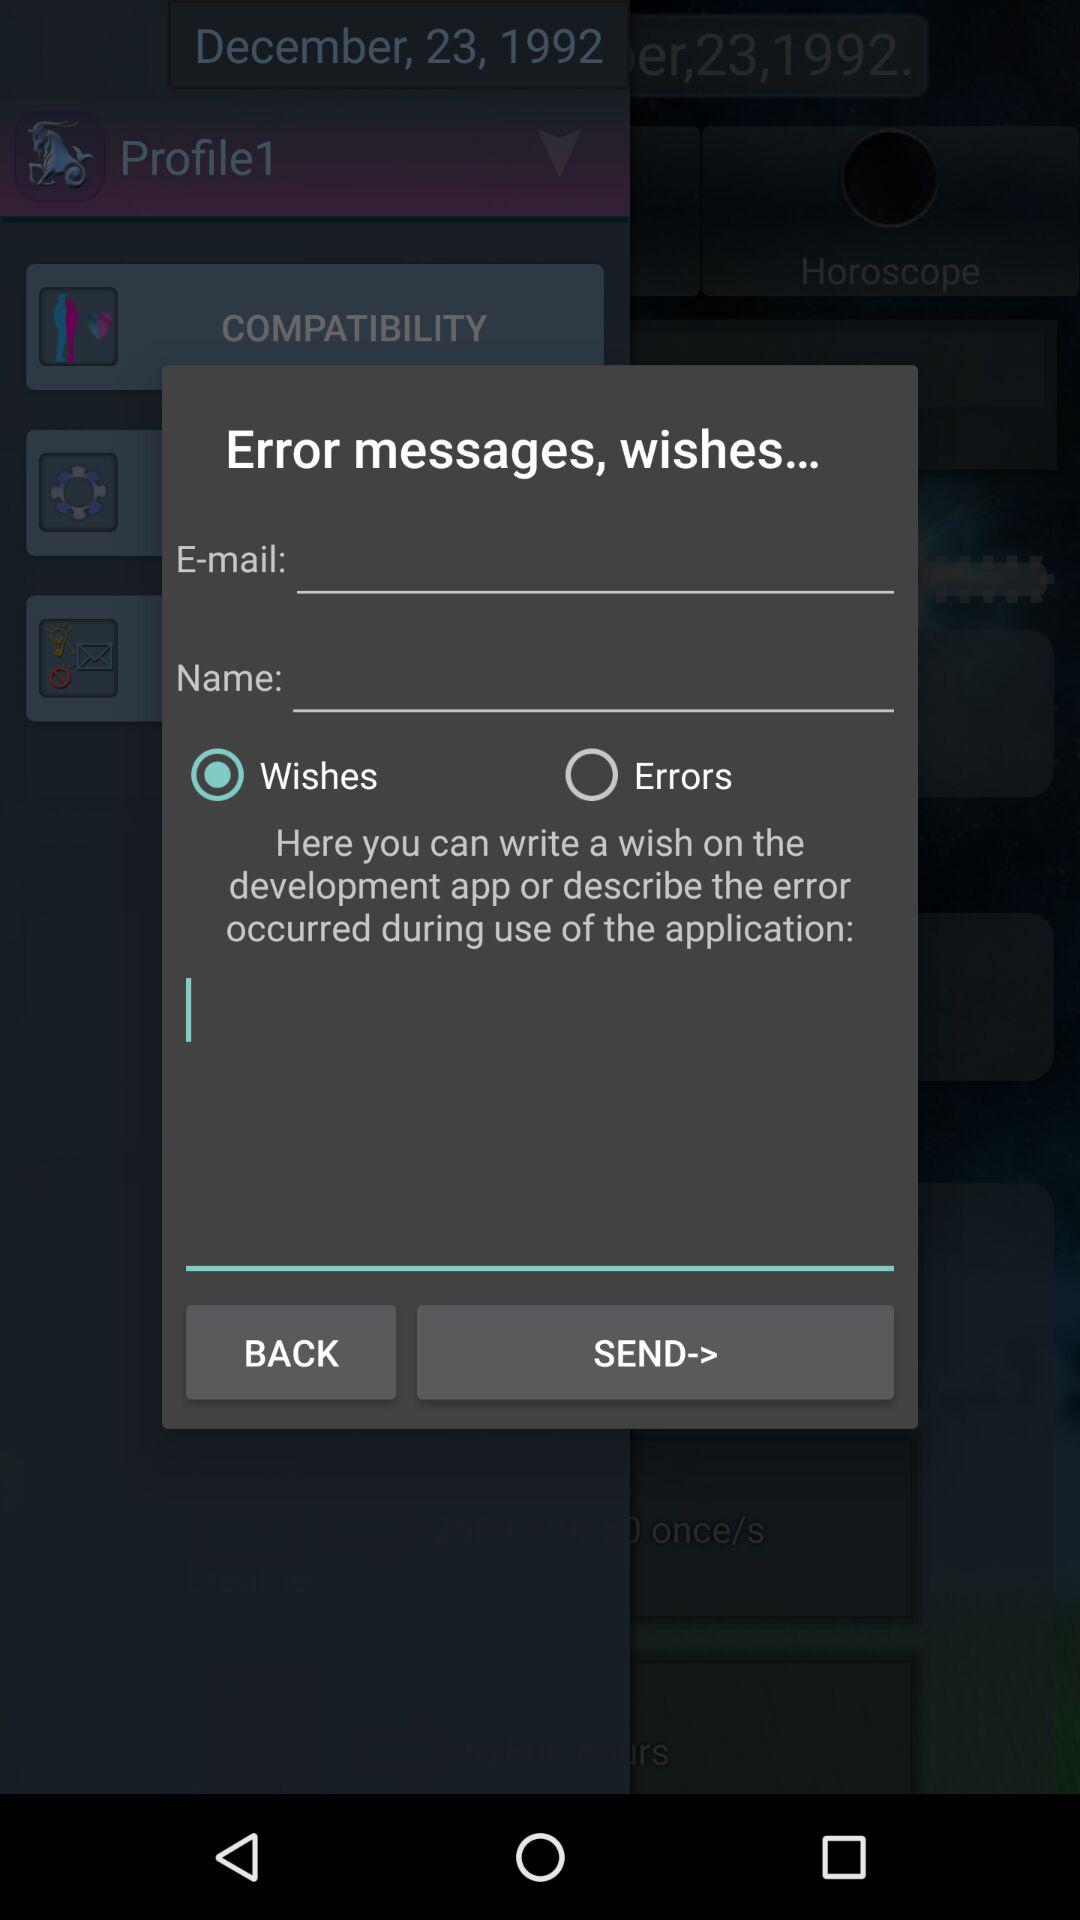 This screenshot has width=1080, height=1920. Describe the element at coordinates (540, 1120) in the screenshot. I see `enter text` at that location.